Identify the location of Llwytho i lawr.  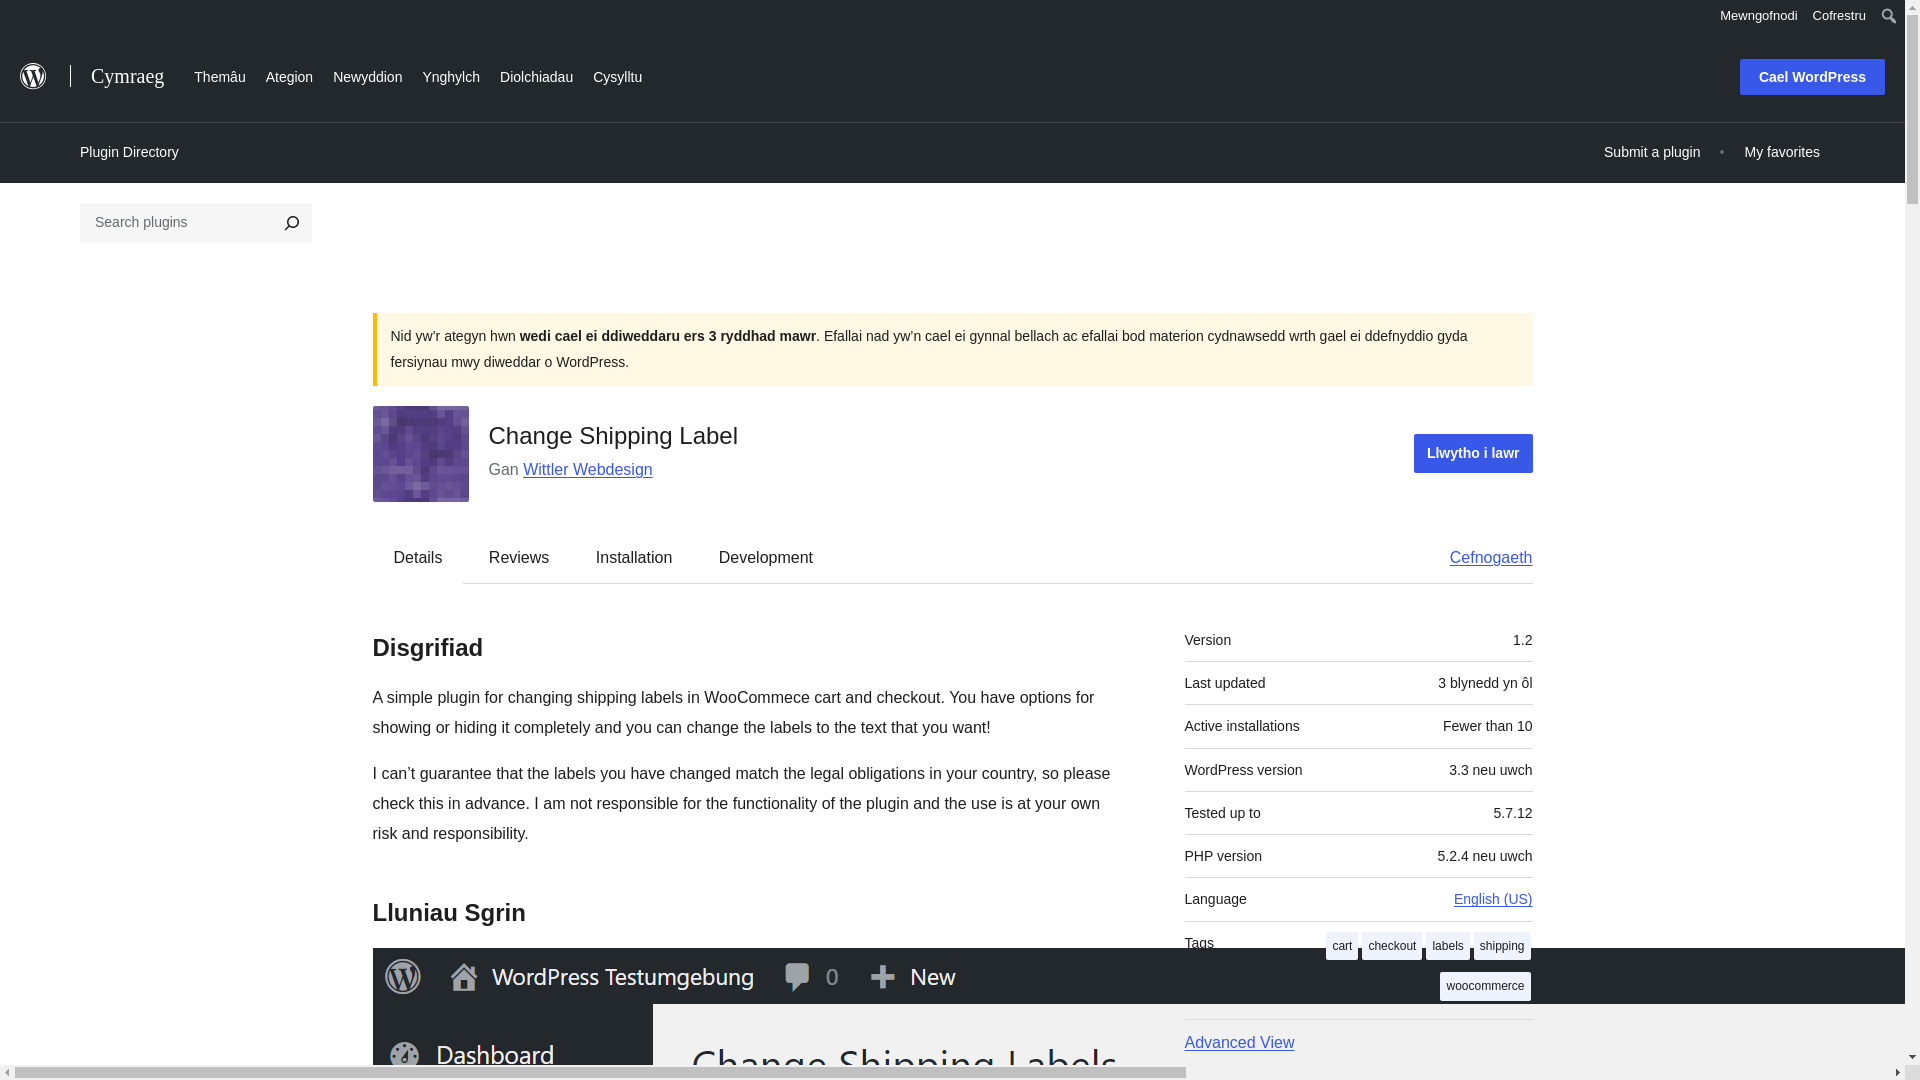
(1472, 454).